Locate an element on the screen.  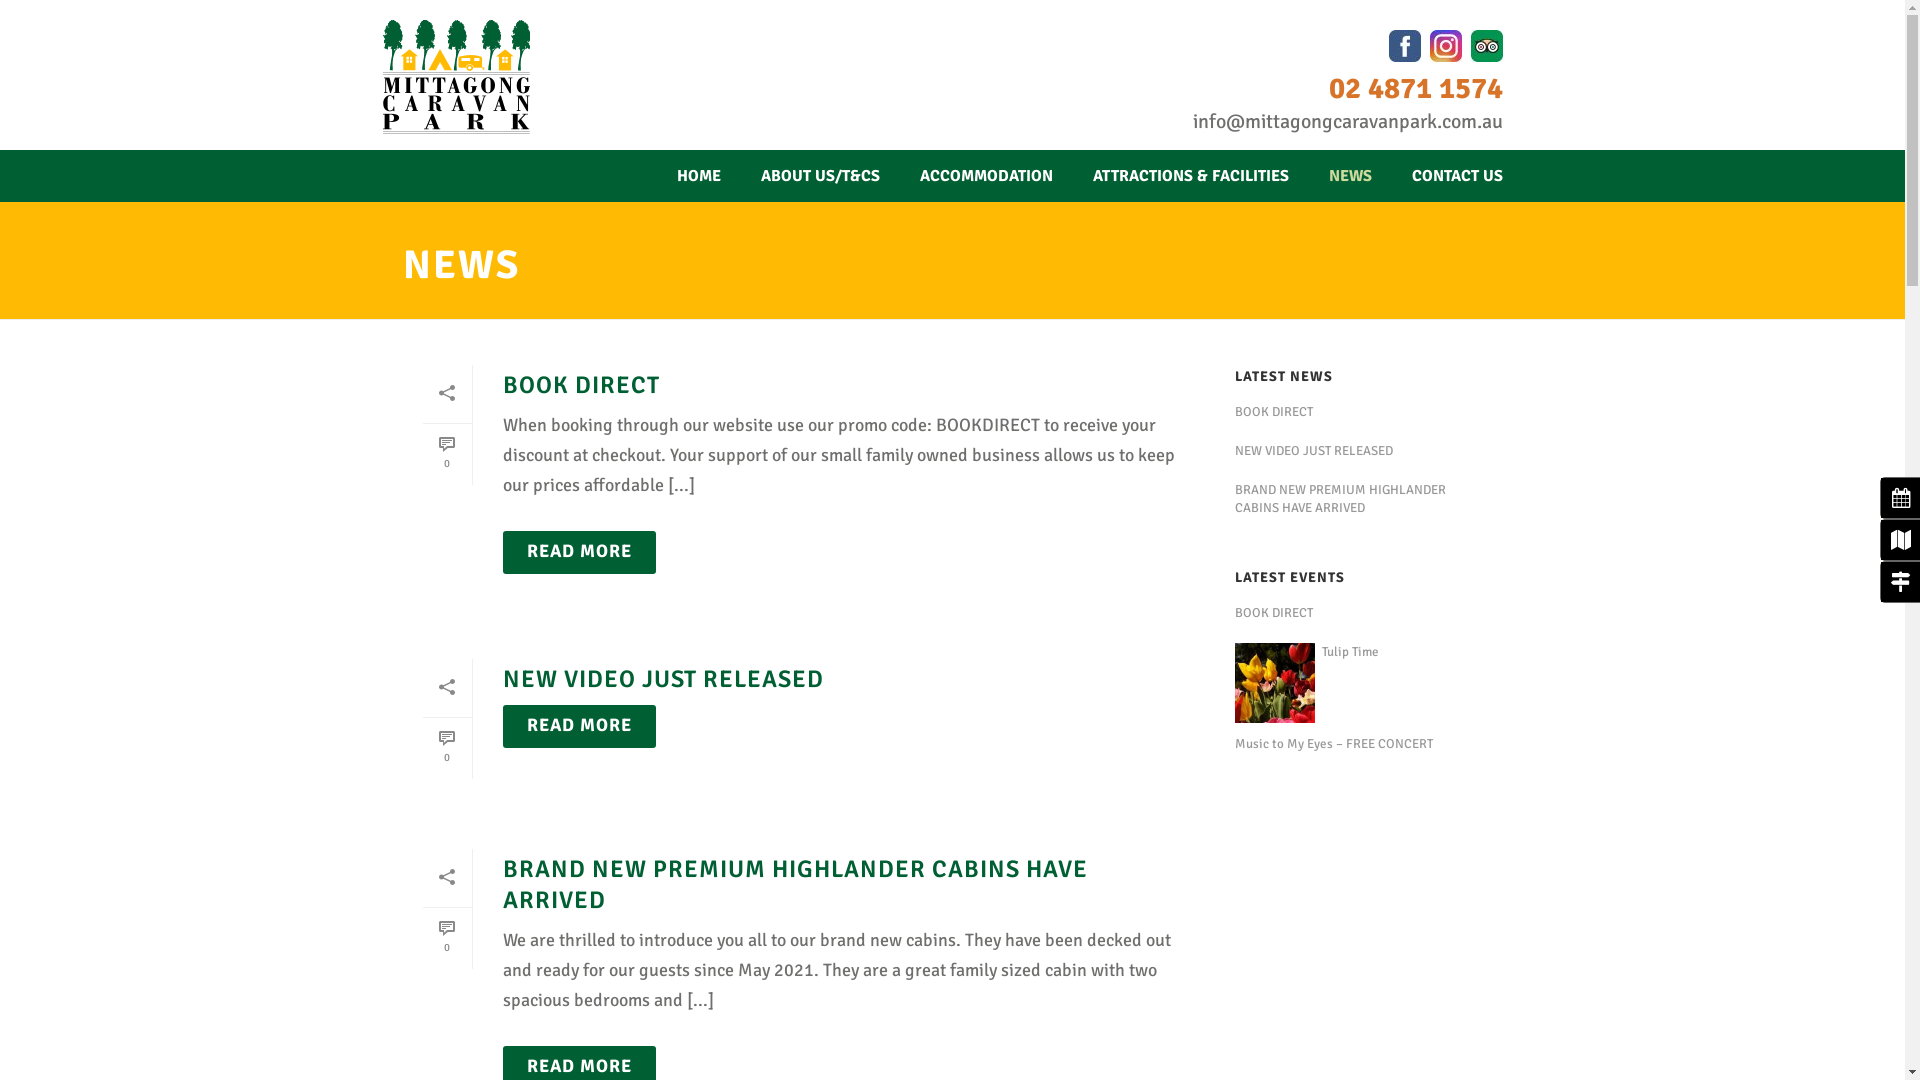
BOOK DIRECT is located at coordinates (1364, 412).